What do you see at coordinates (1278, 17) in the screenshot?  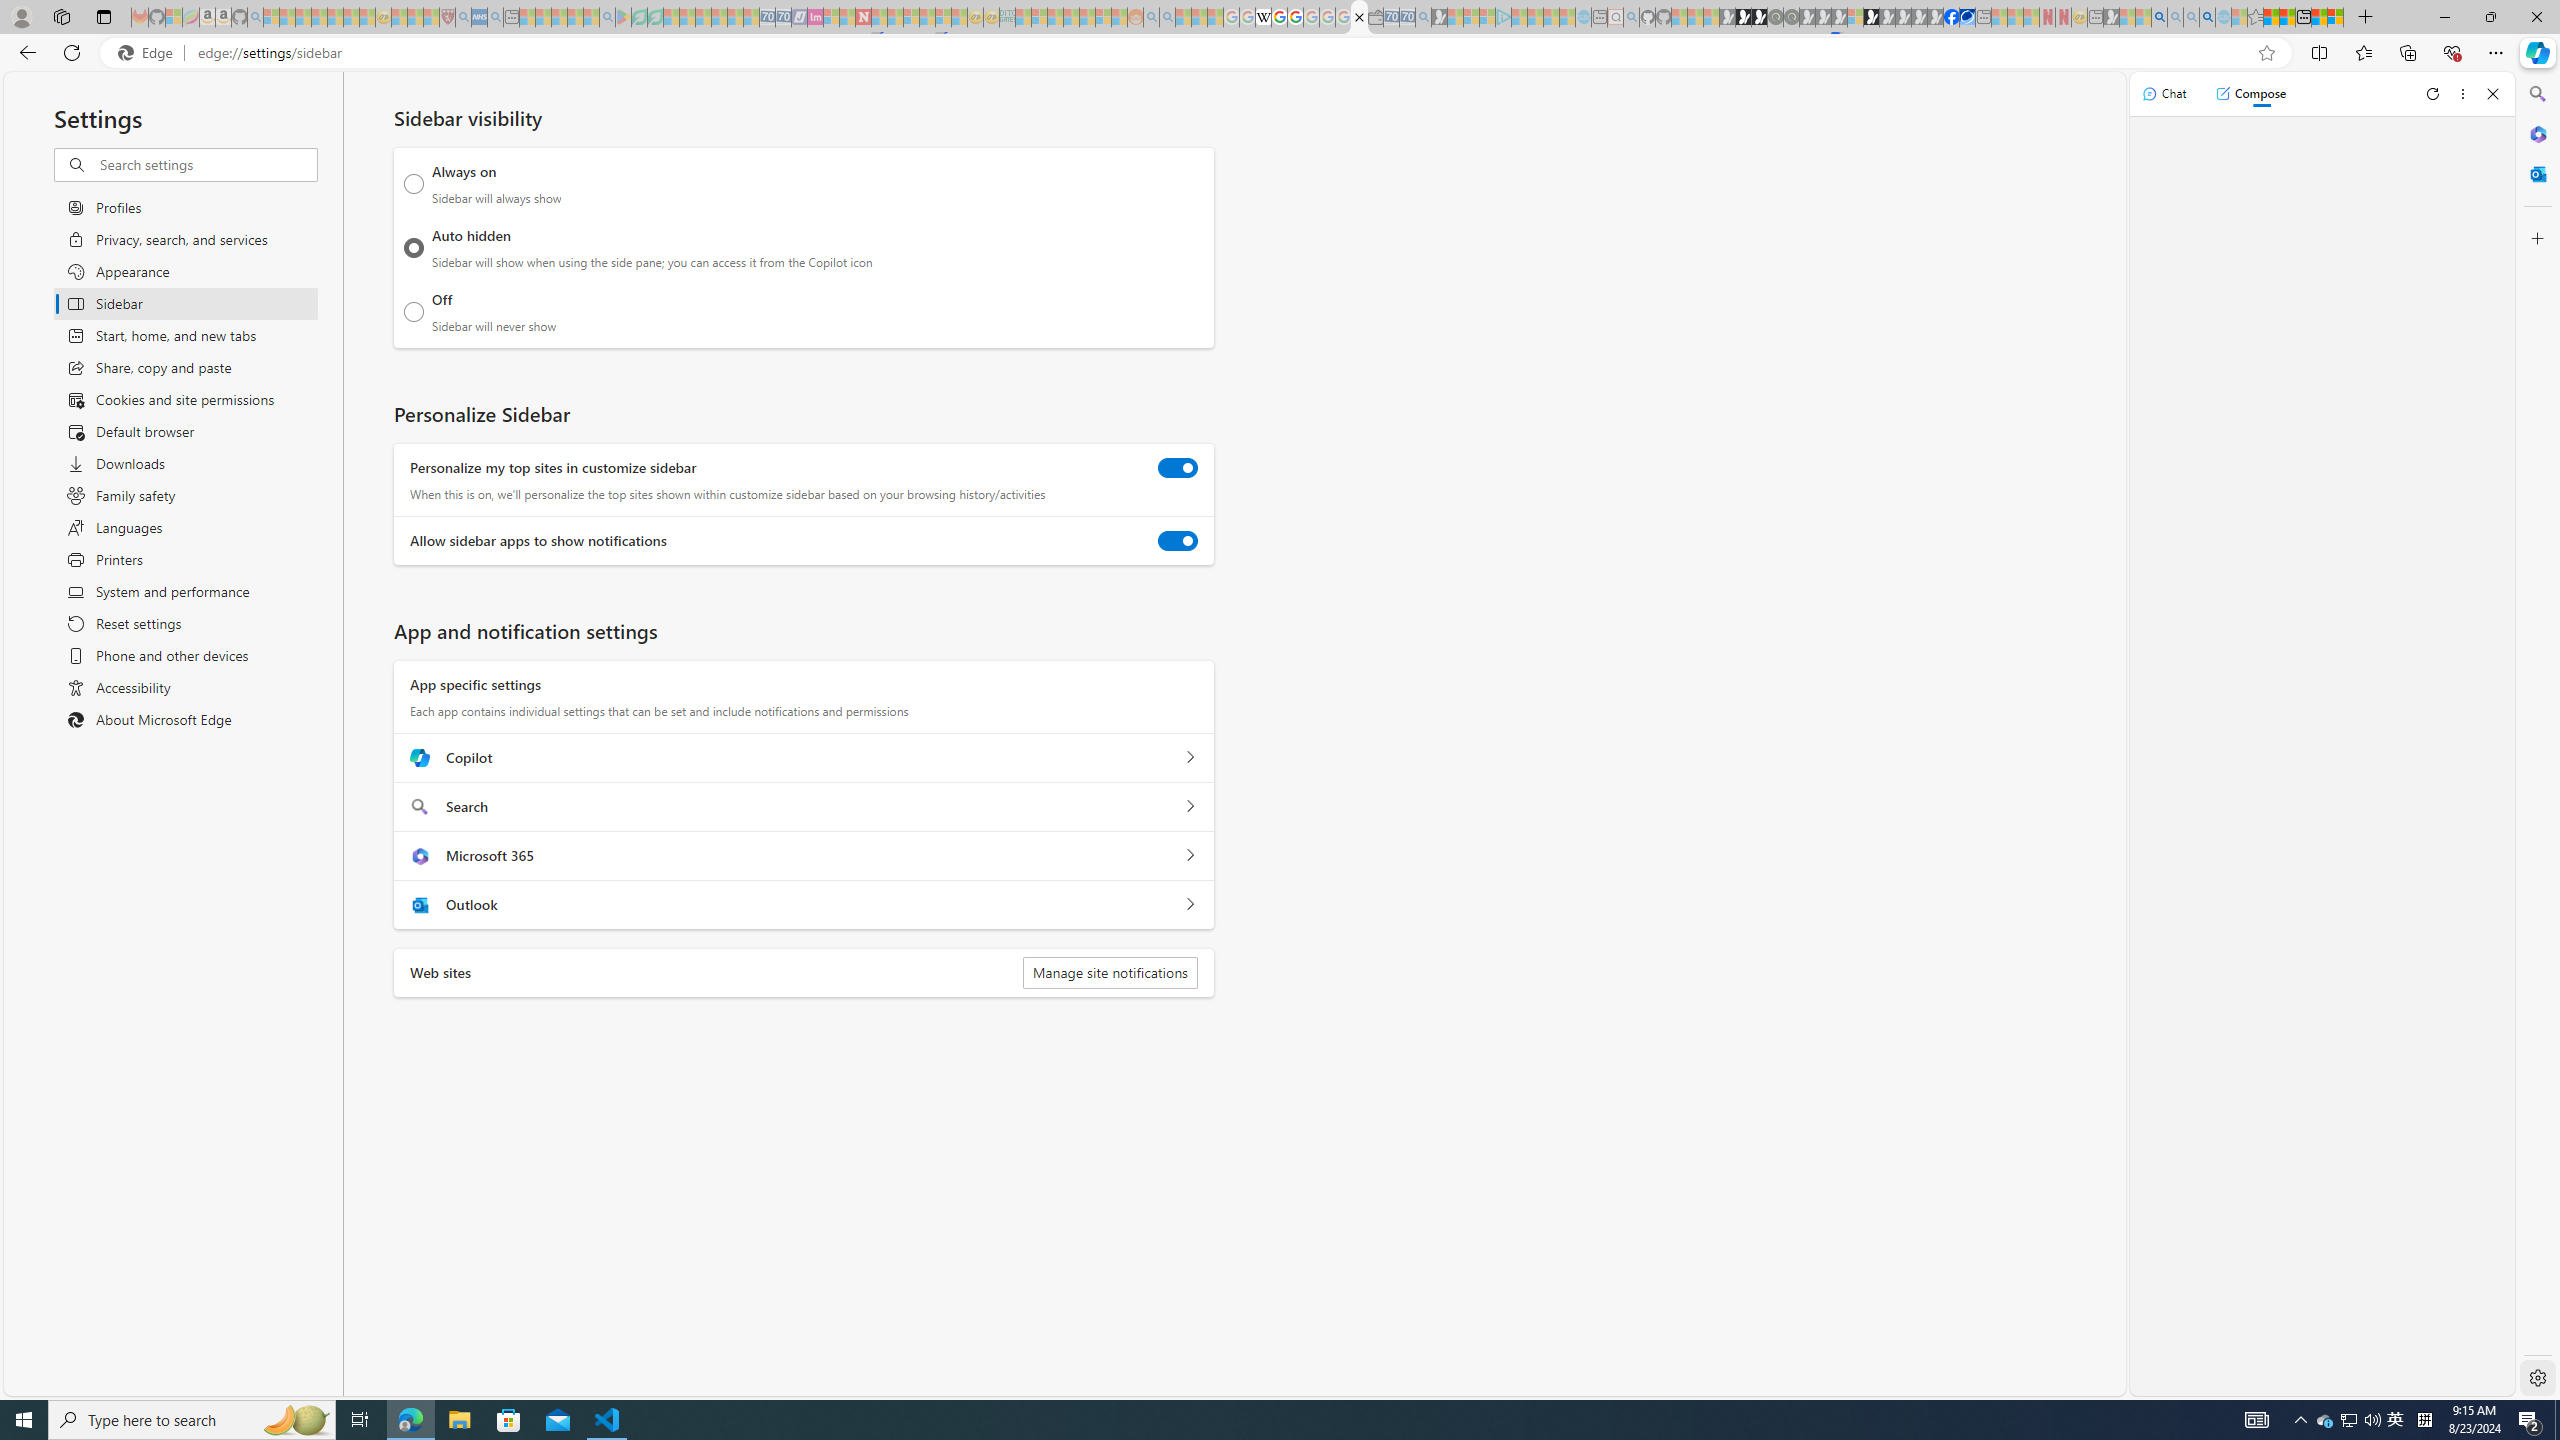 I see `Privacy Help Center - Policies Help` at bounding box center [1278, 17].